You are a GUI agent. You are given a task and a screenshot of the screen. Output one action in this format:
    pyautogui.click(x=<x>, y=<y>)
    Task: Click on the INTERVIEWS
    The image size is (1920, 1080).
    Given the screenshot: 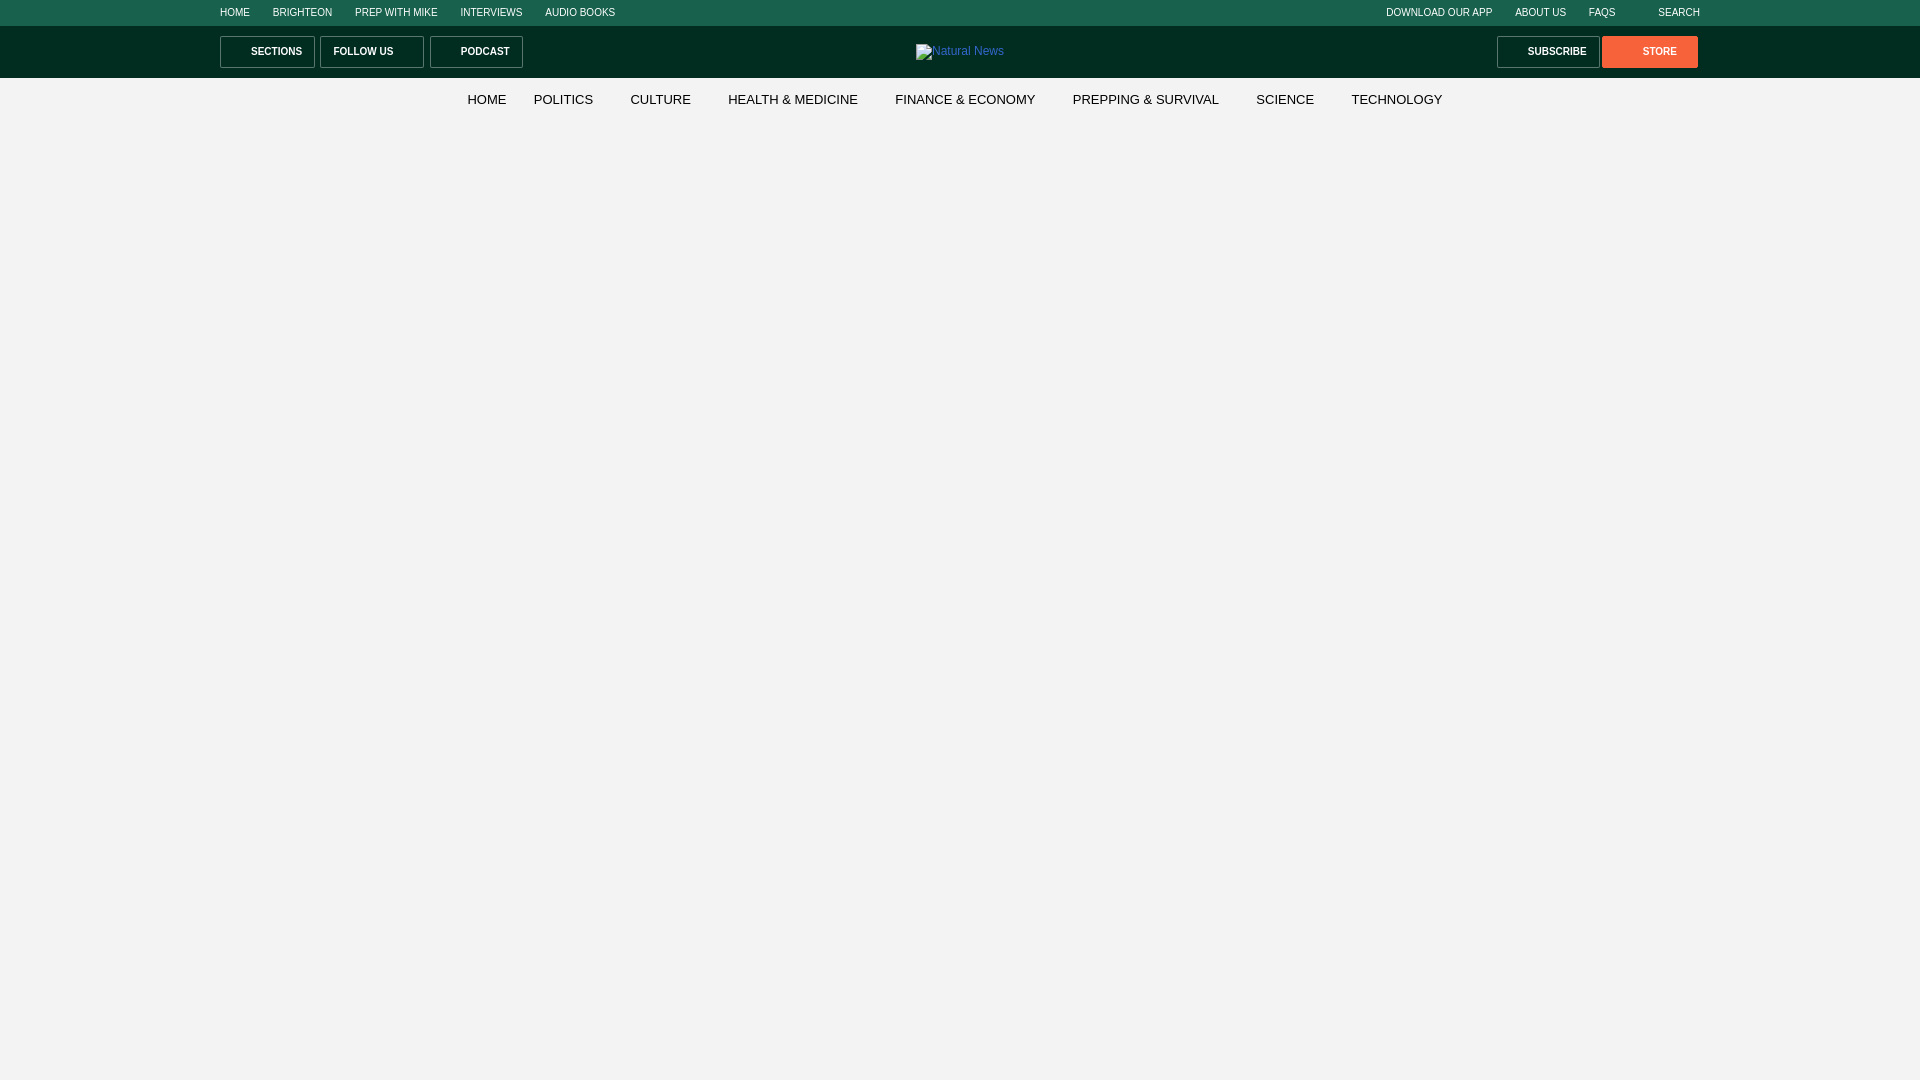 What is the action you would take?
    pyautogui.click(x=491, y=12)
    